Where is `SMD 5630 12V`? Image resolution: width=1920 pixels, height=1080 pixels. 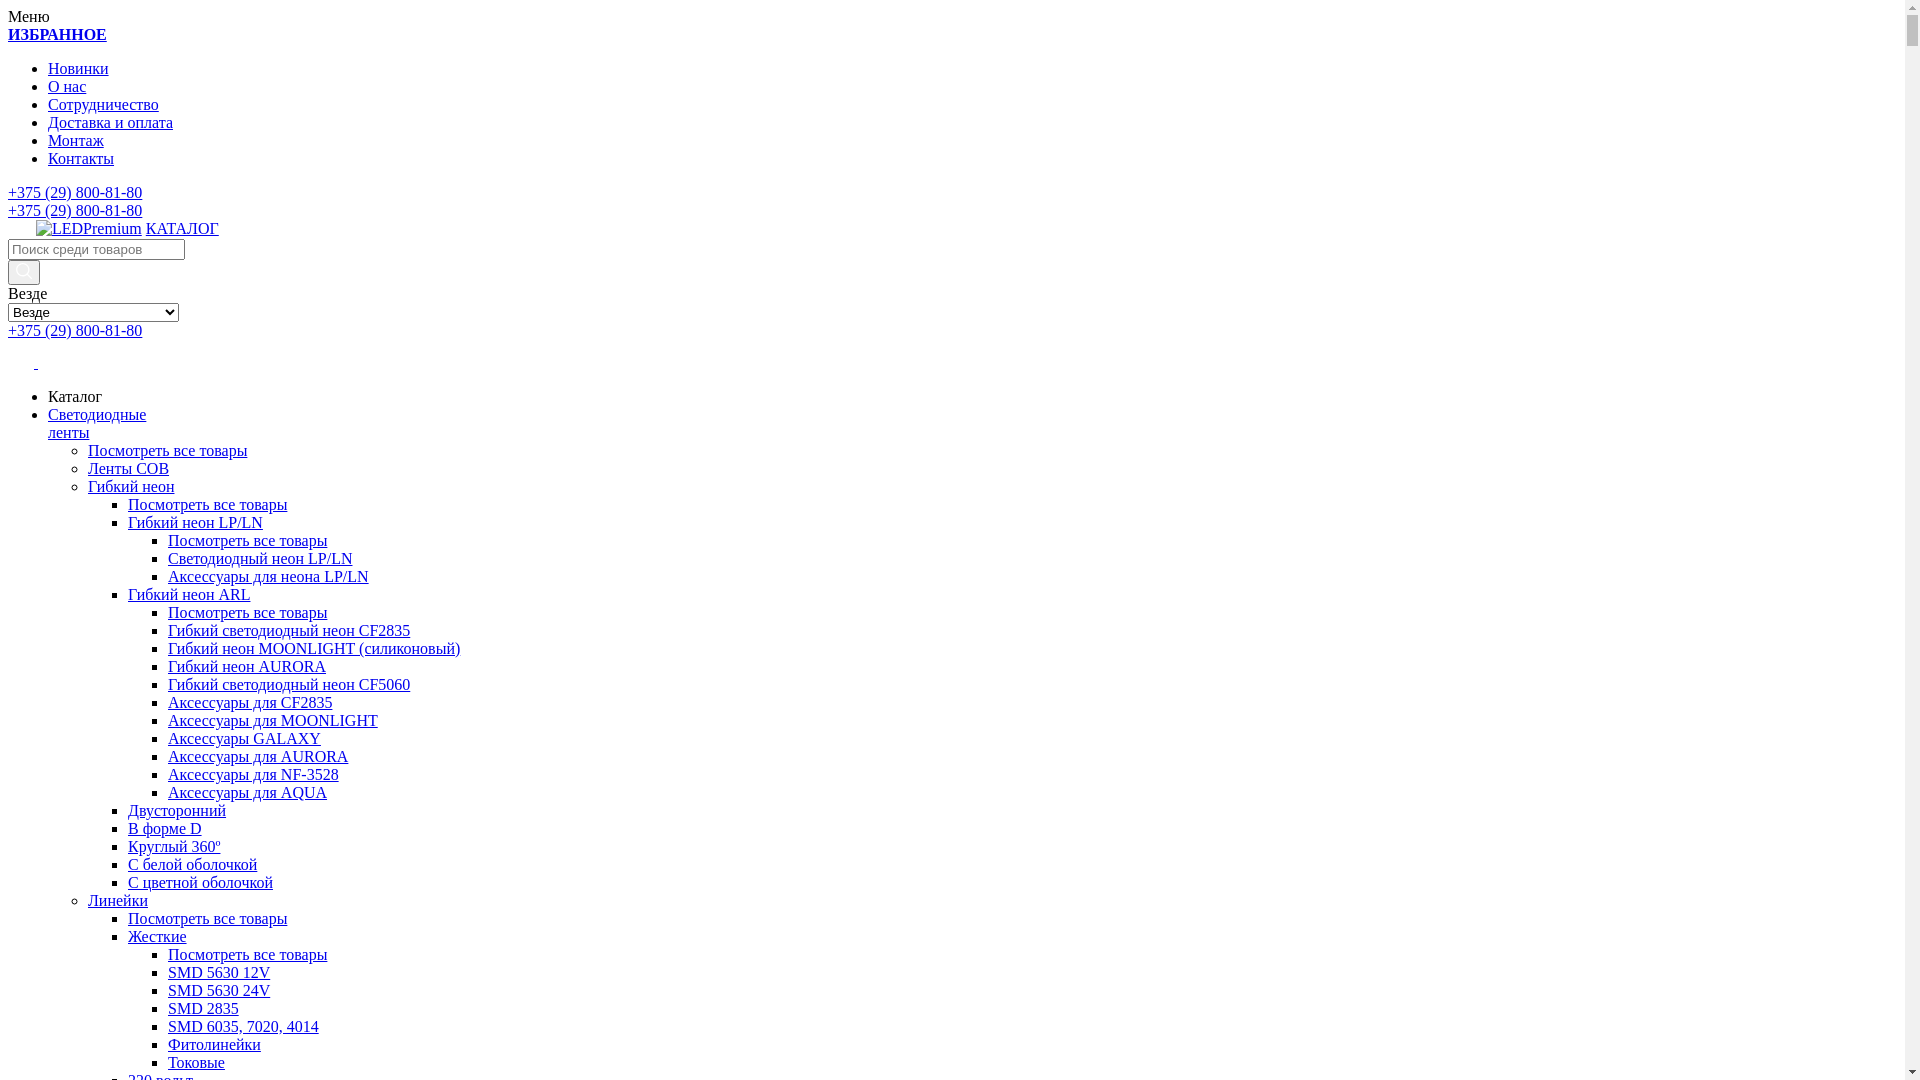
SMD 5630 12V is located at coordinates (219, 972).